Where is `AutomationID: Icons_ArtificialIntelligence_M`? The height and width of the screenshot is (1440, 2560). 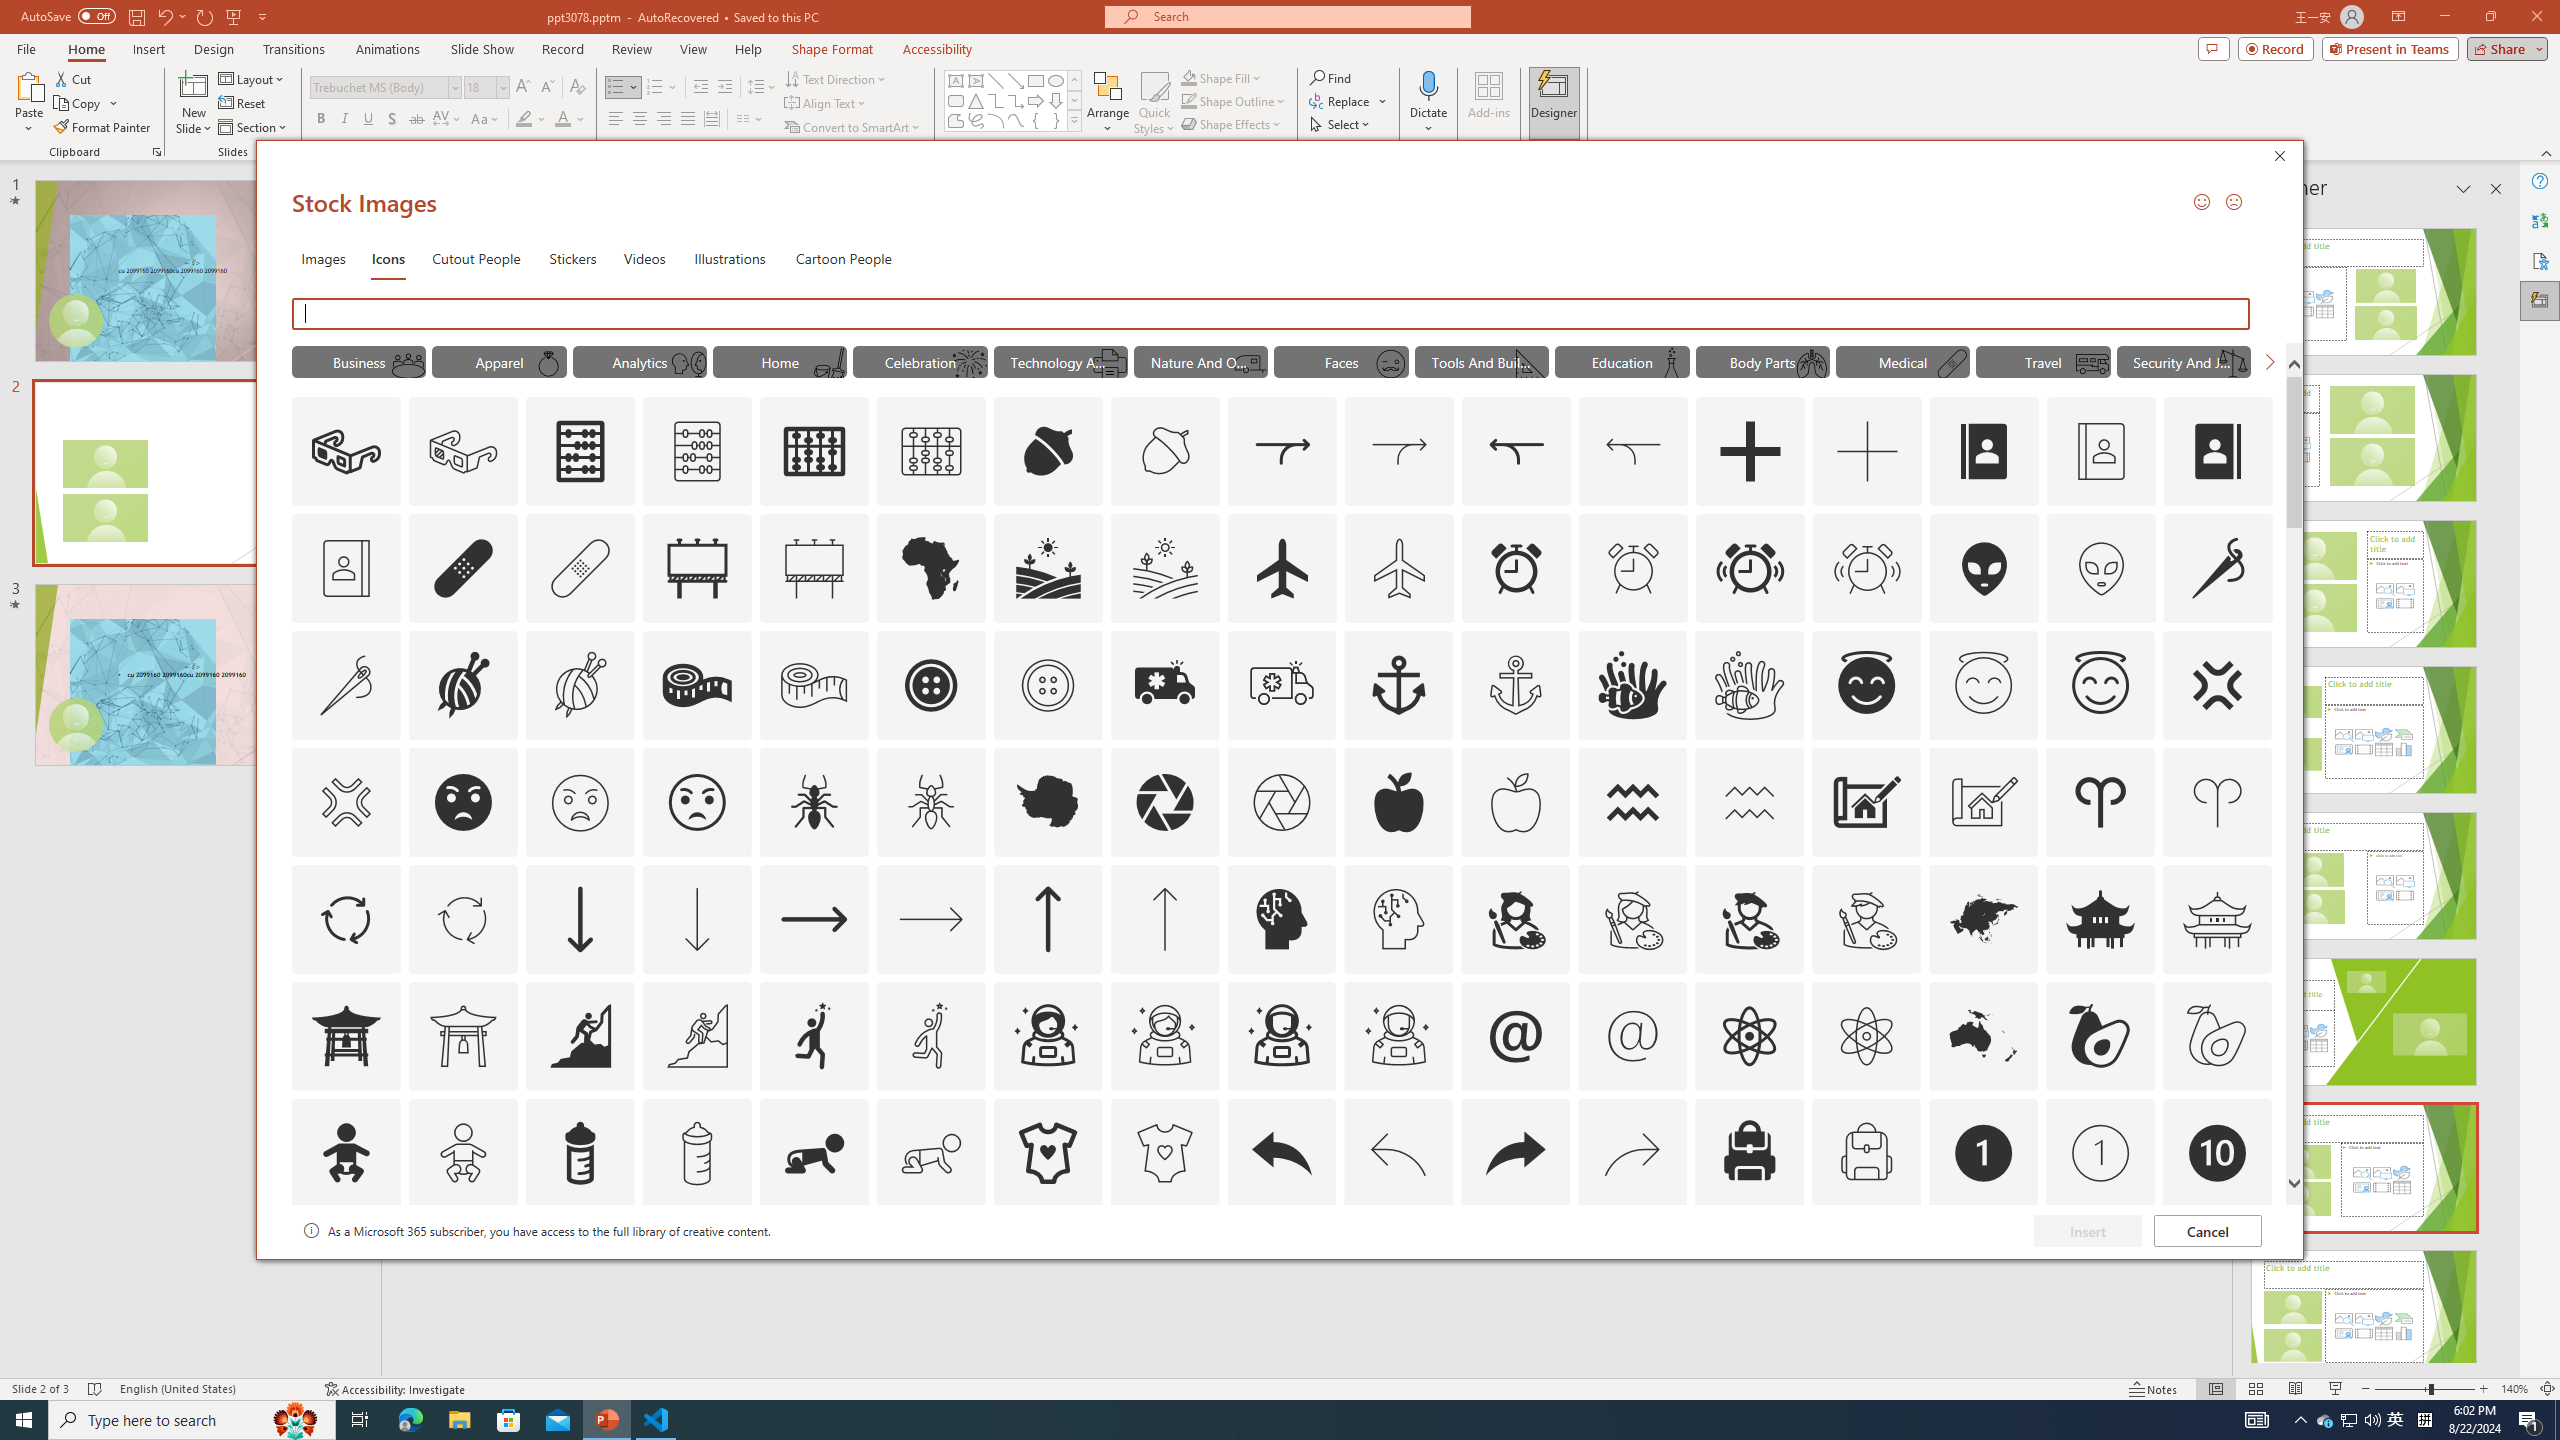 AutomationID: Icons_ArtificialIntelligence_M is located at coordinates (1398, 918).